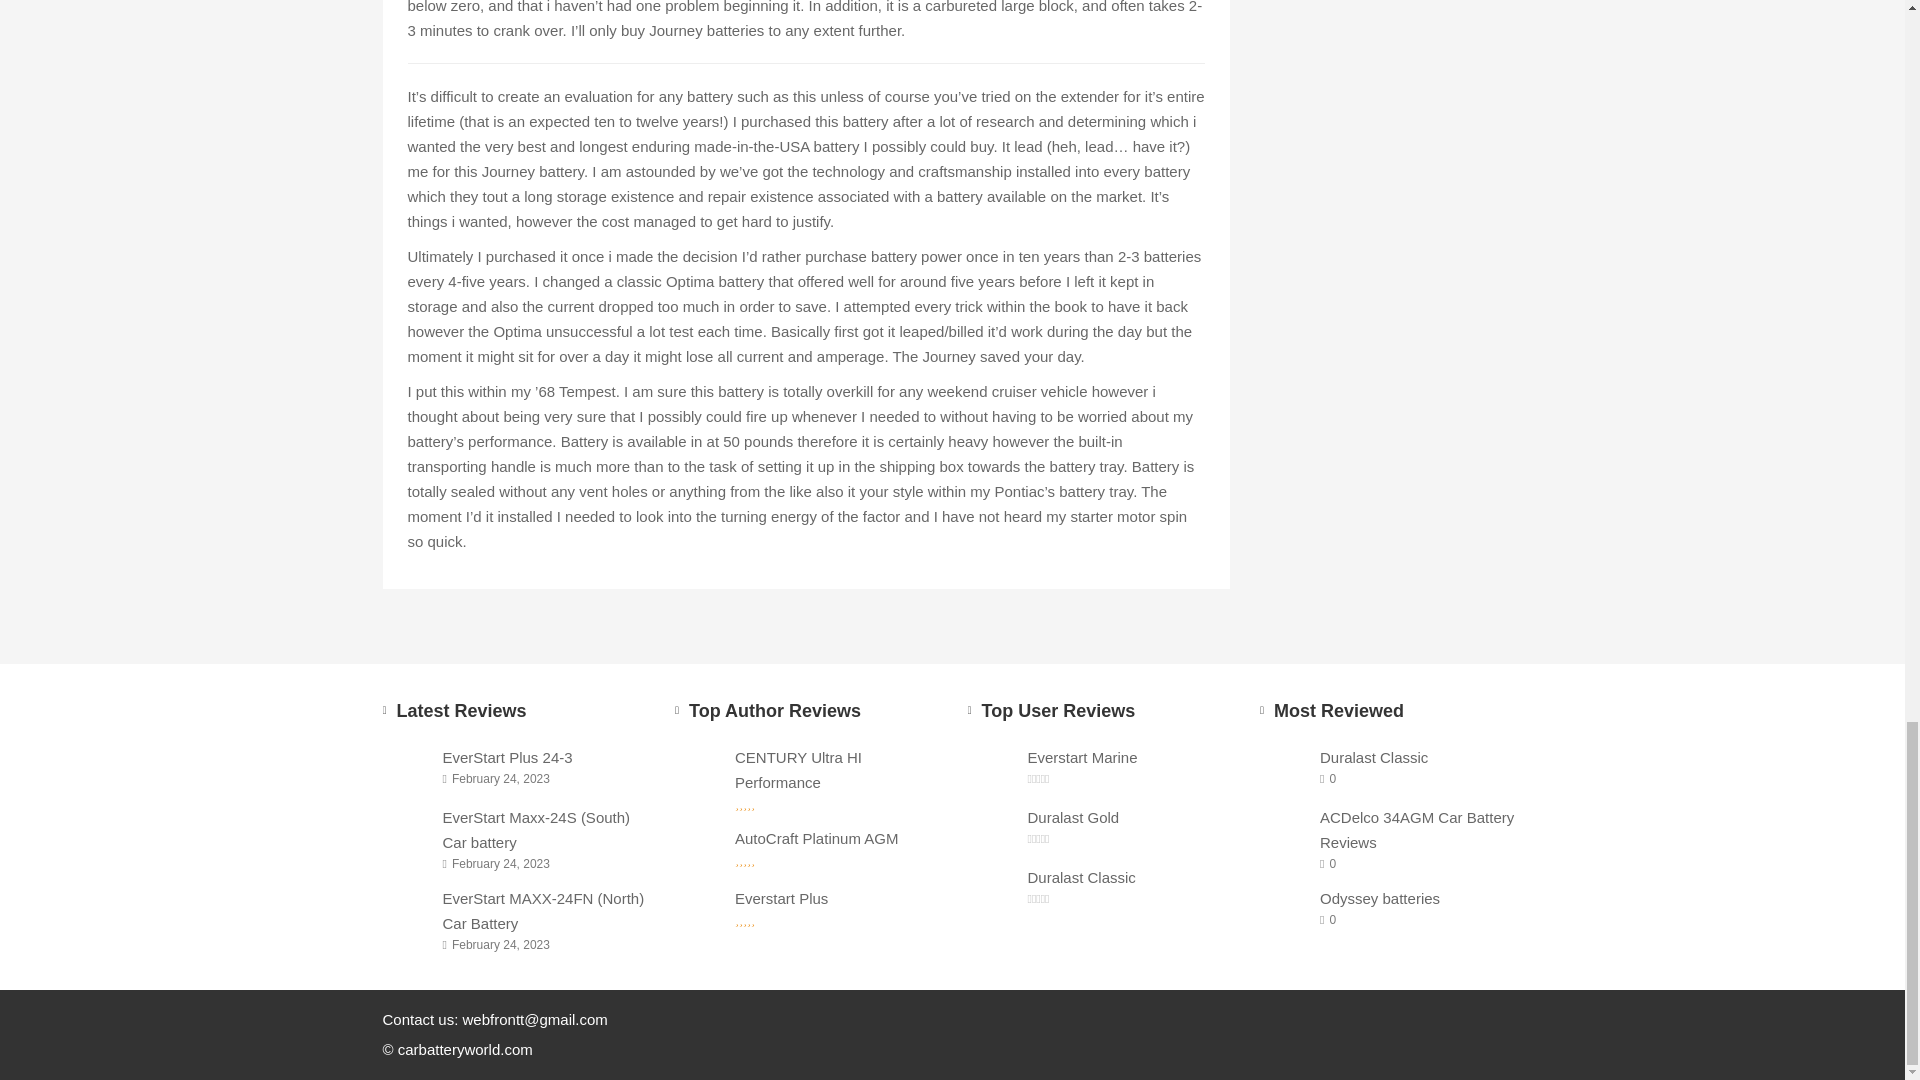 The height and width of the screenshot is (1080, 1920). What do you see at coordinates (836, 838) in the screenshot?
I see `AutoCraft Platinum AGM` at bounding box center [836, 838].